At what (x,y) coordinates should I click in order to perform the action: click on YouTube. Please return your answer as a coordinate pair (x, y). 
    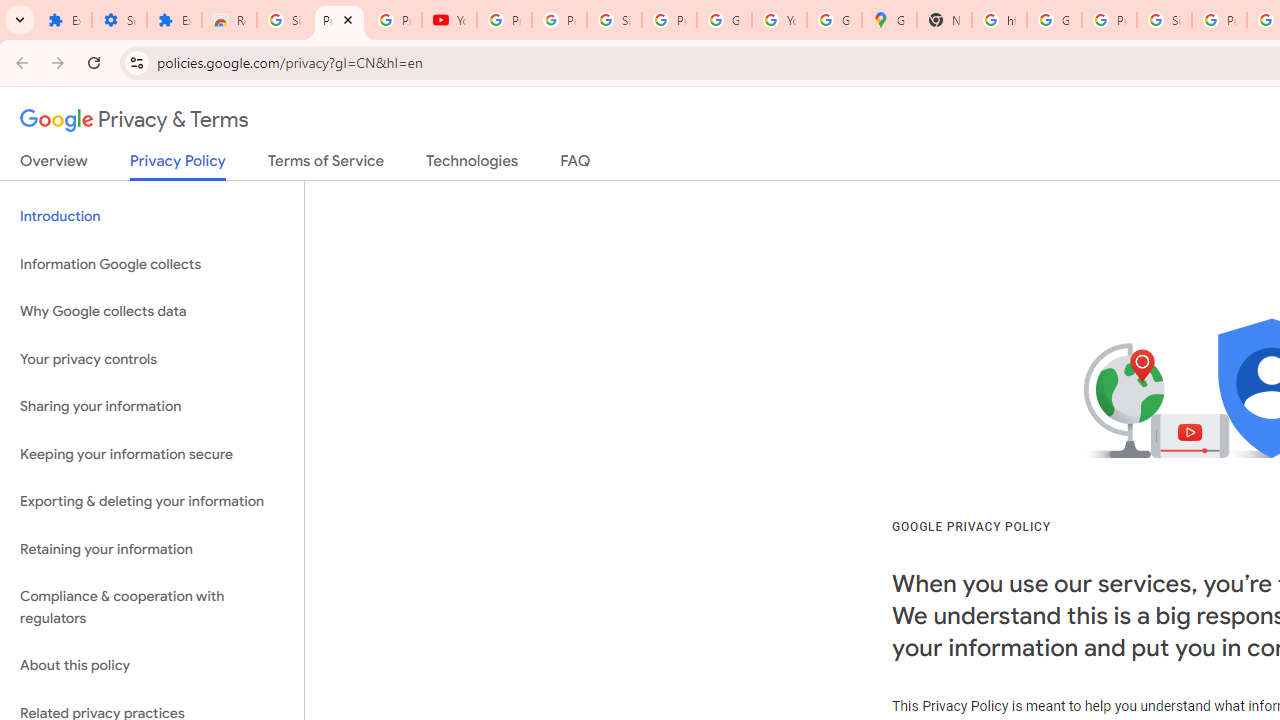
    Looking at the image, I should click on (450, 20).